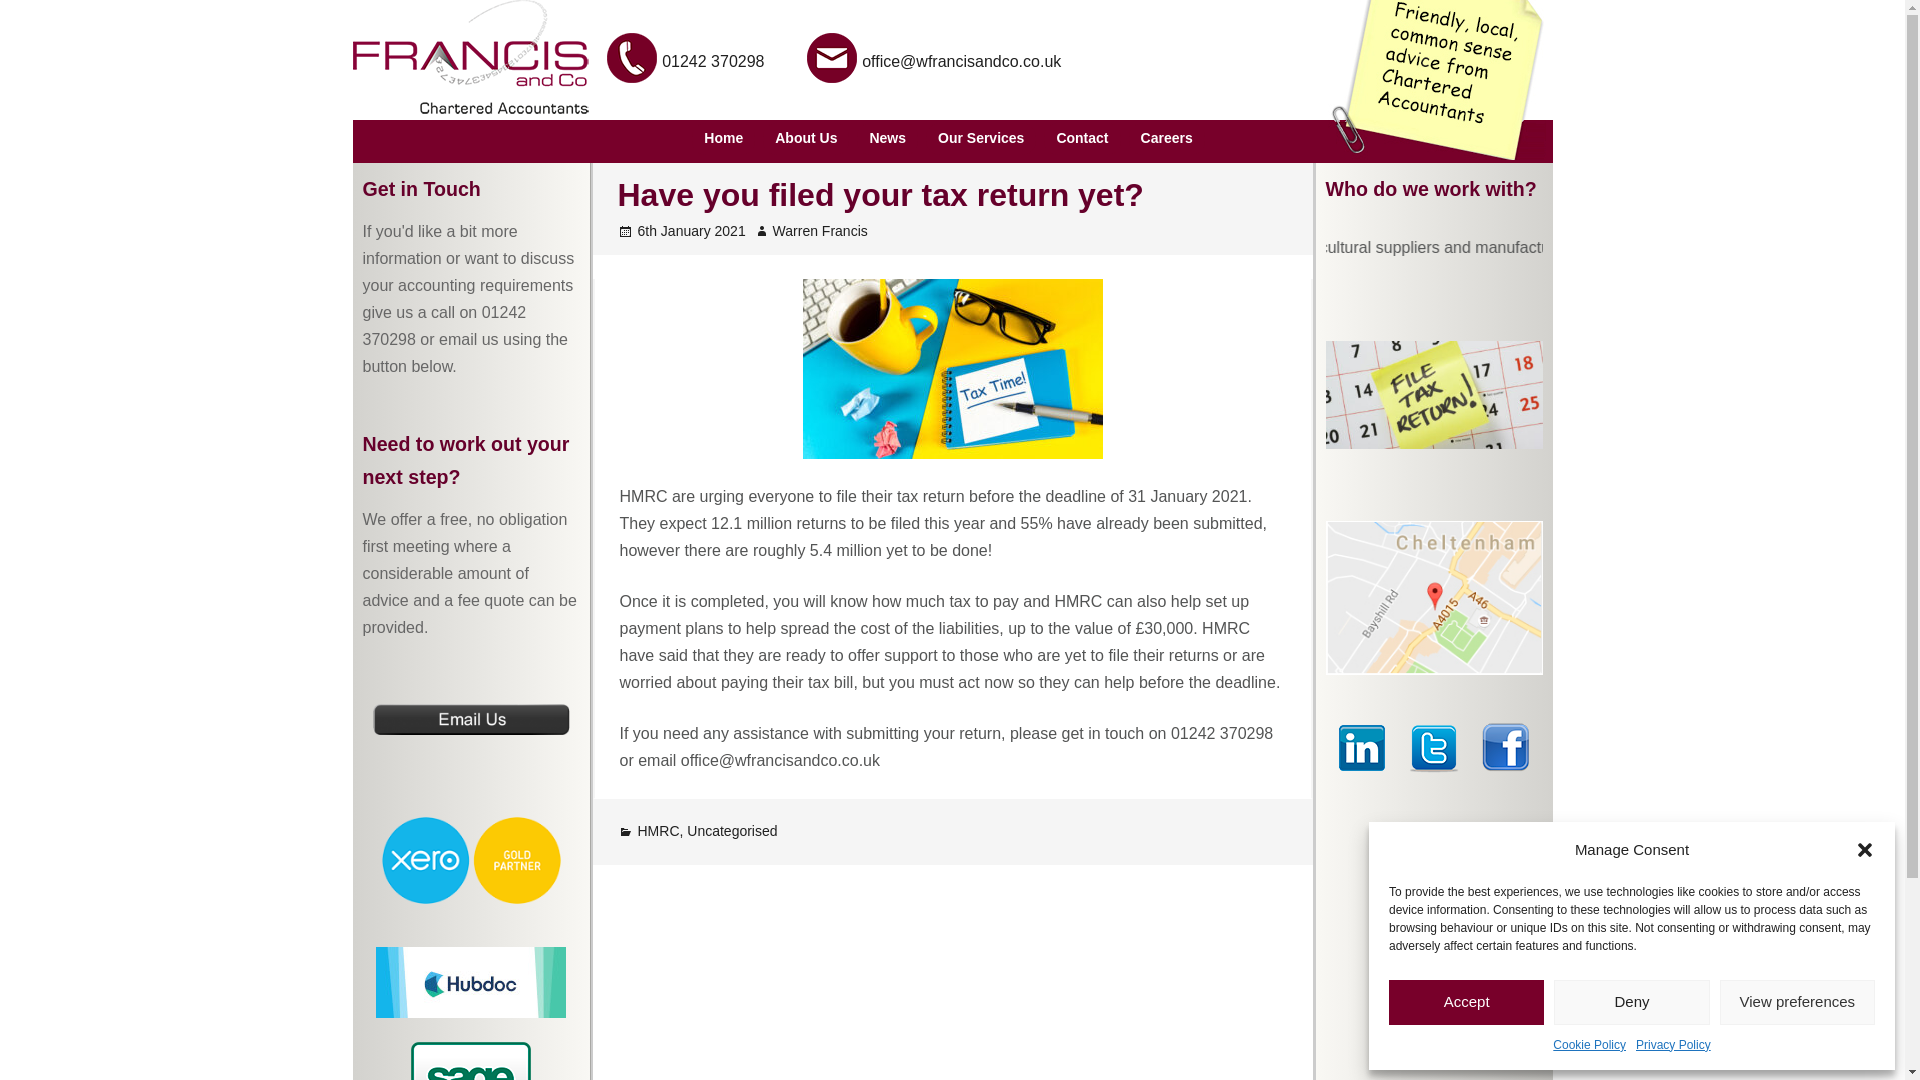  I want to click on About Us, so click(805, 139).